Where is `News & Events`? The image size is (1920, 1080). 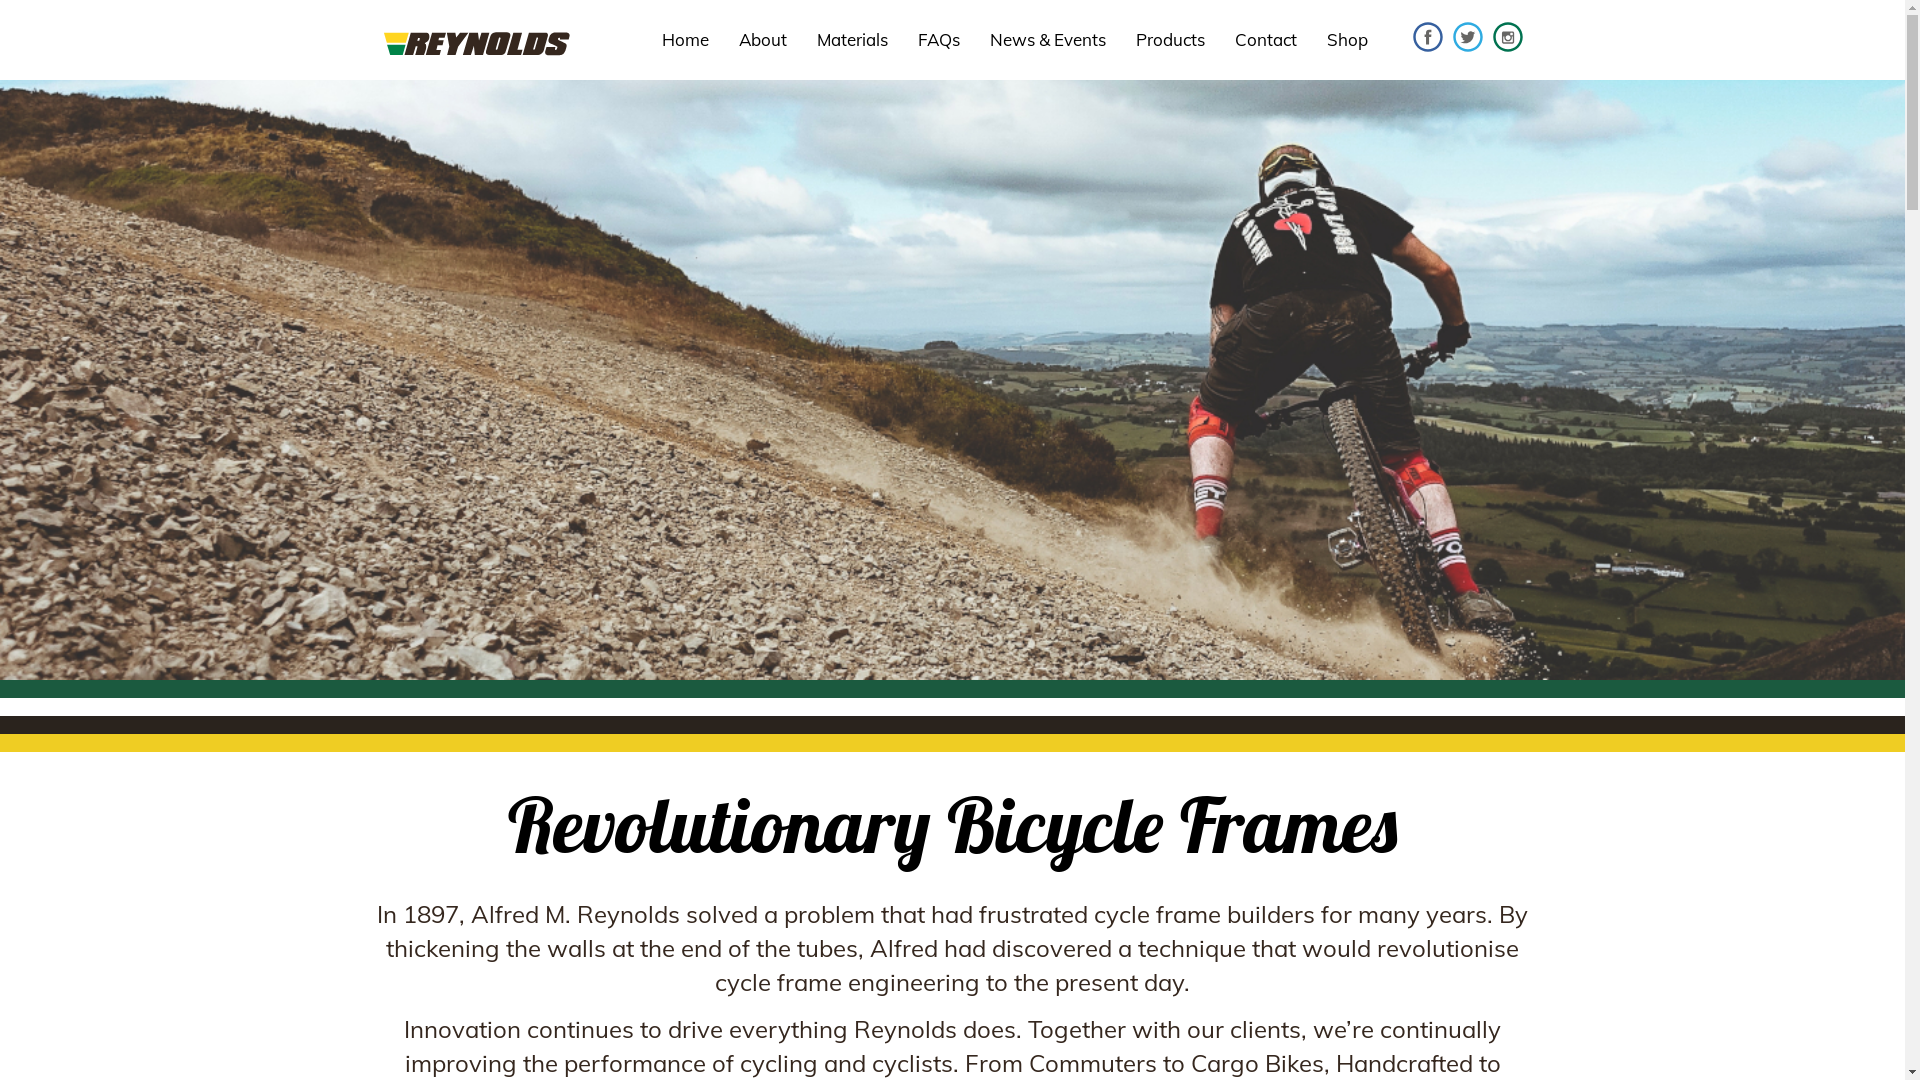
News & Events is located at coordinates (1047, 40).